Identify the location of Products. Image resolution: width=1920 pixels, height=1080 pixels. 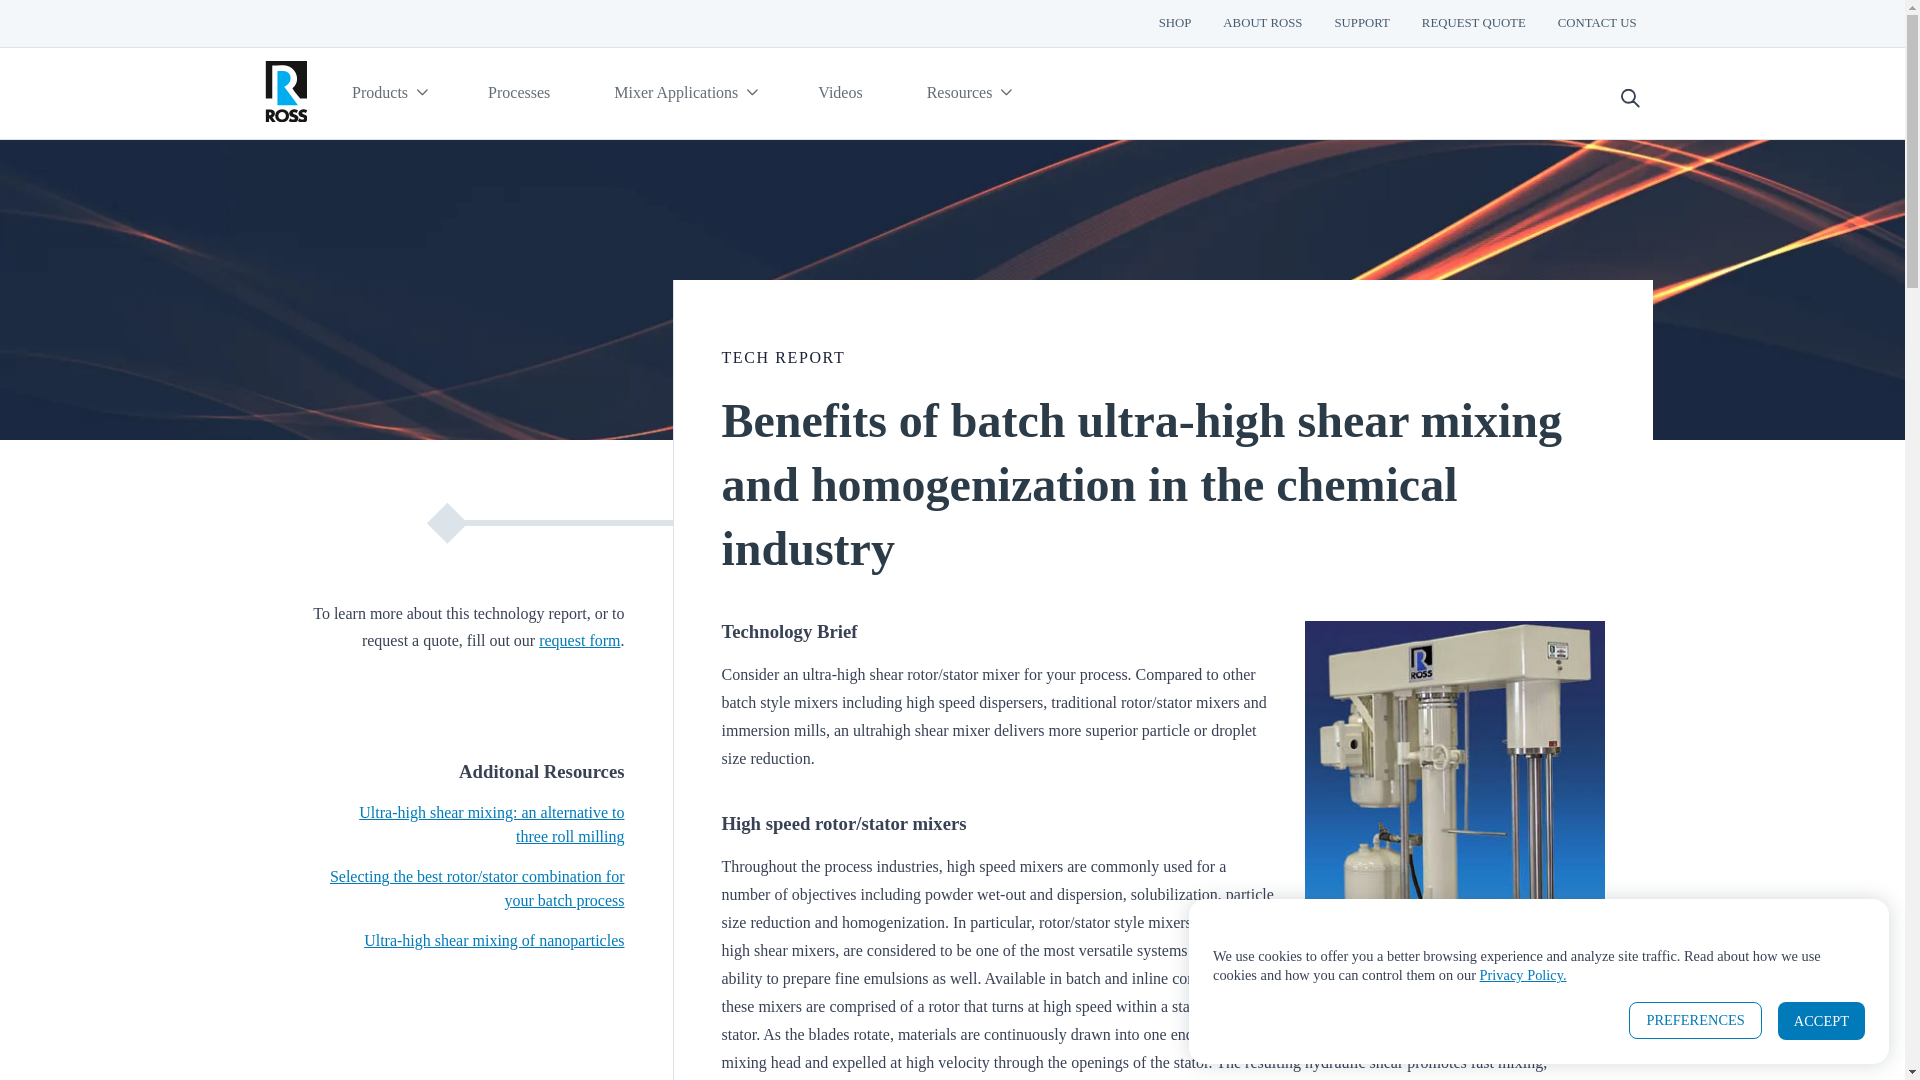
(388, 93).